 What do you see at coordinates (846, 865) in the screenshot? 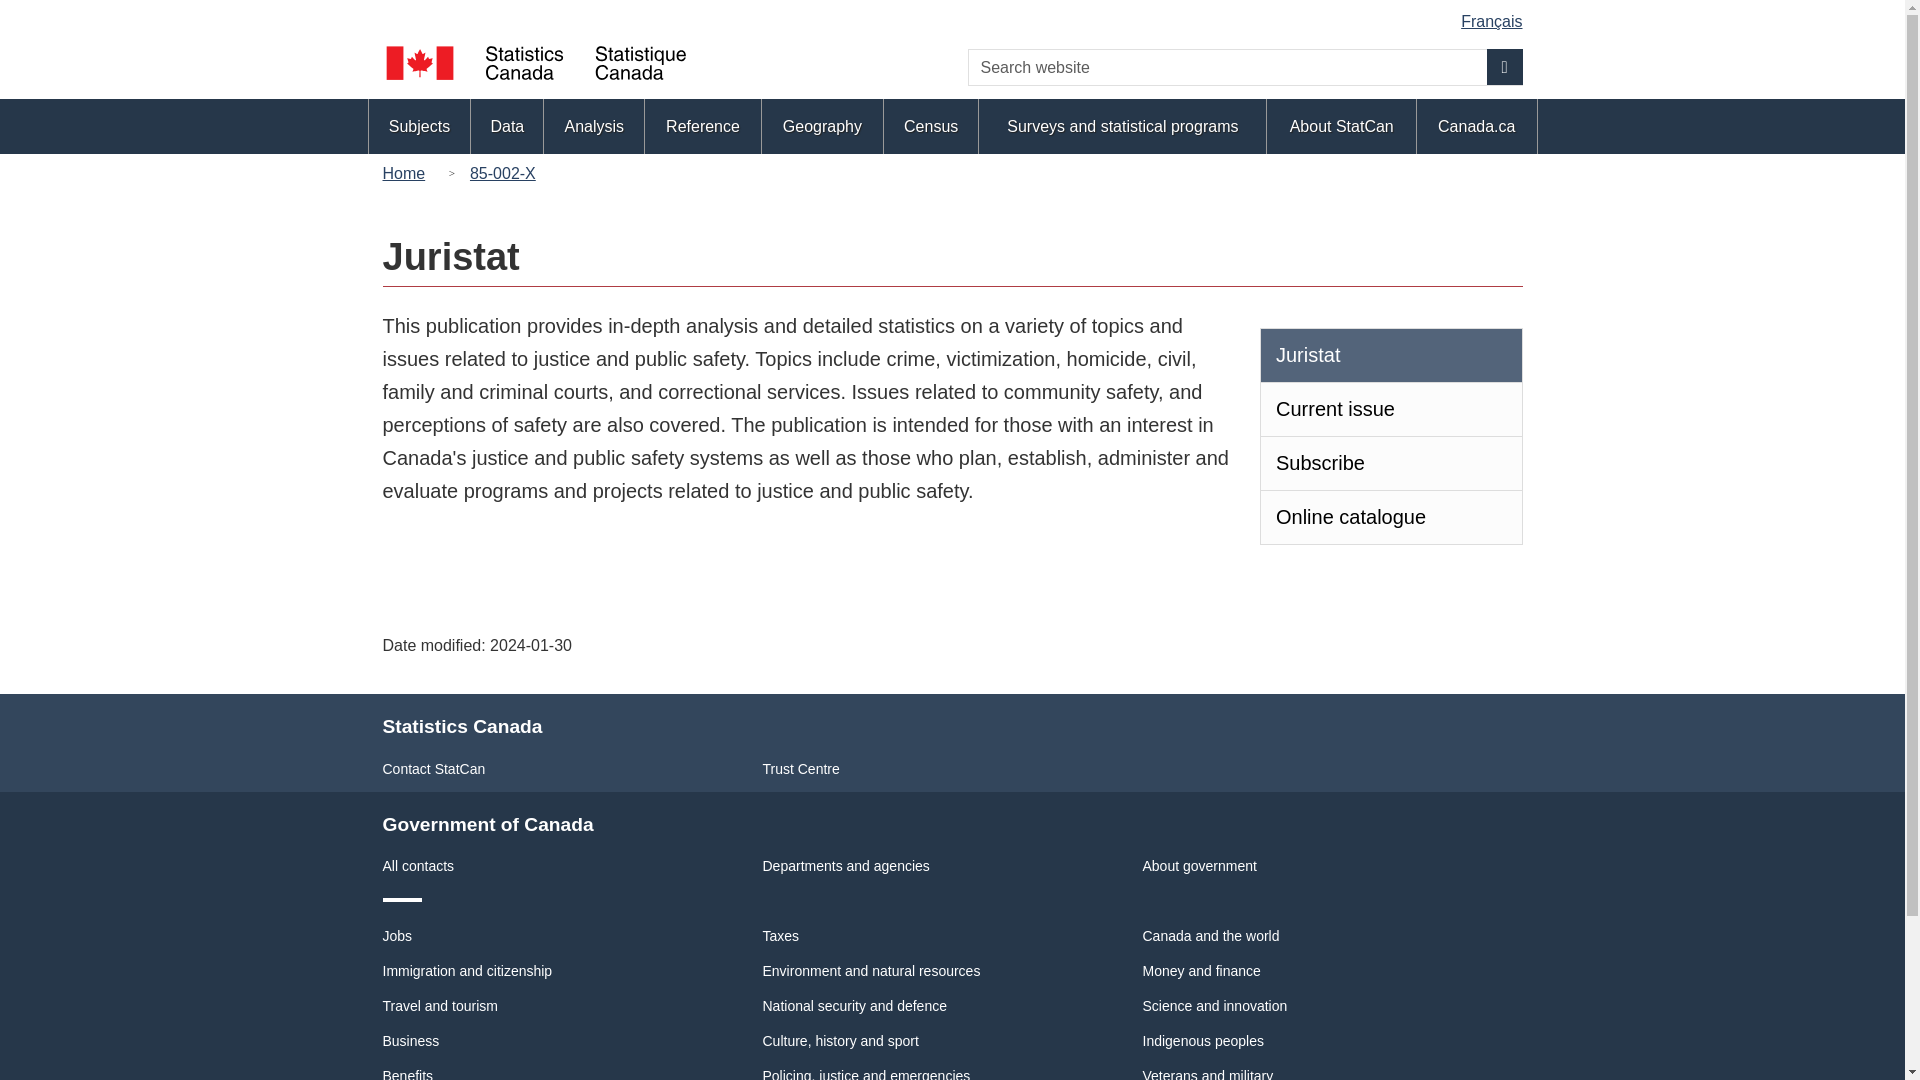
I see `Departments and agencies` at bounding box center [846, 865].